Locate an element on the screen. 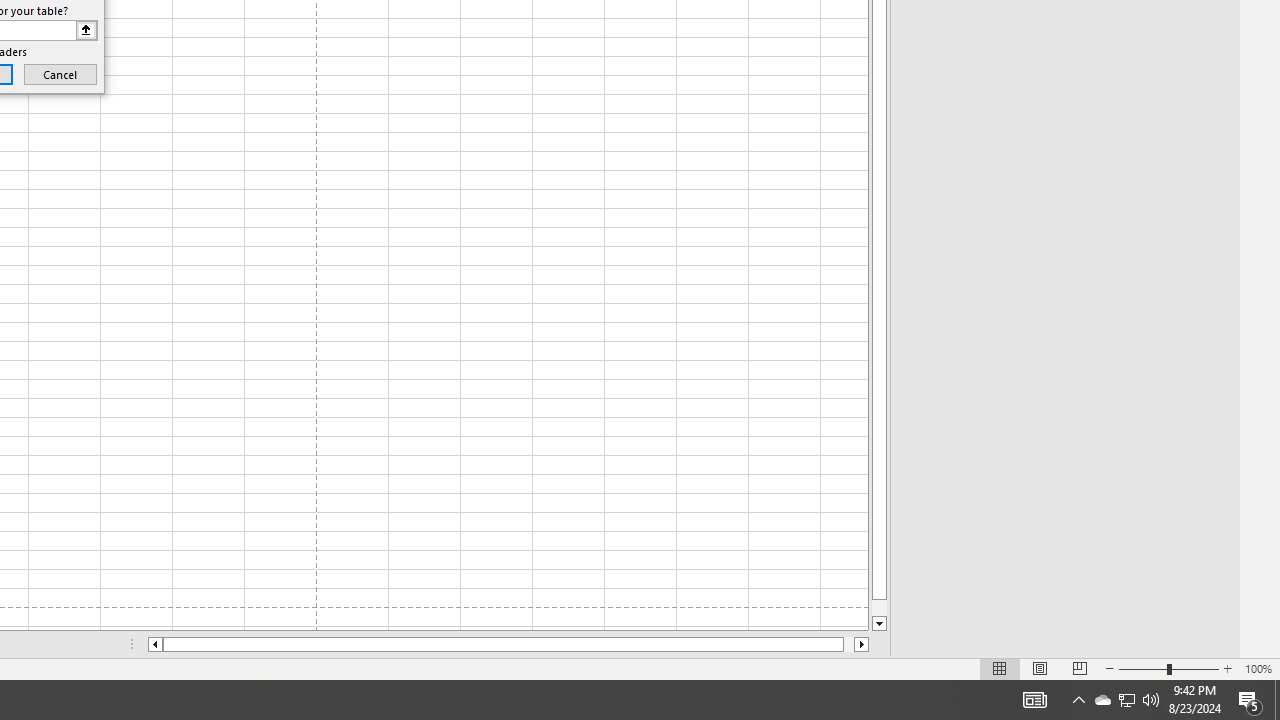  Class: NetUIScrollBar is located at coordinates (508, 644).